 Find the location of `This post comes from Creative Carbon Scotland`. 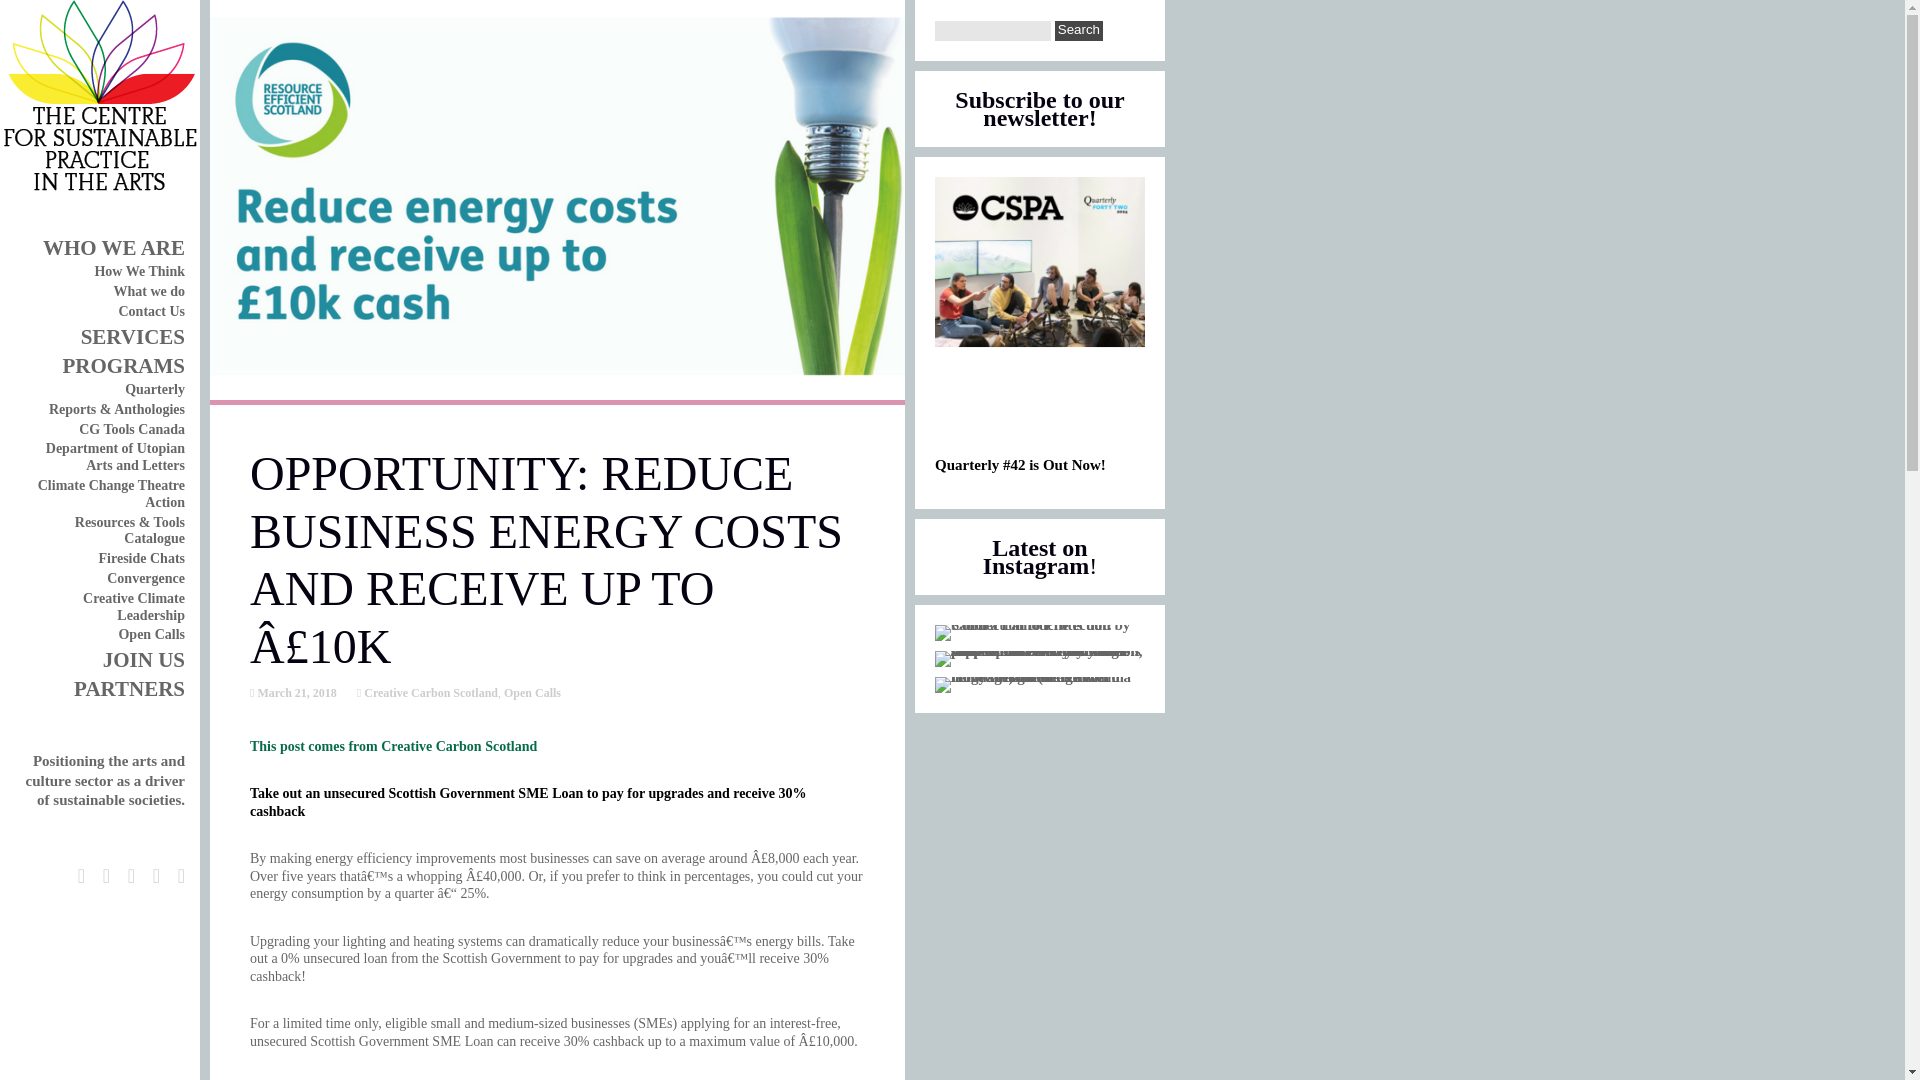

This post comes from Creative Carbon Scotland is located at coordinates (393, 746).